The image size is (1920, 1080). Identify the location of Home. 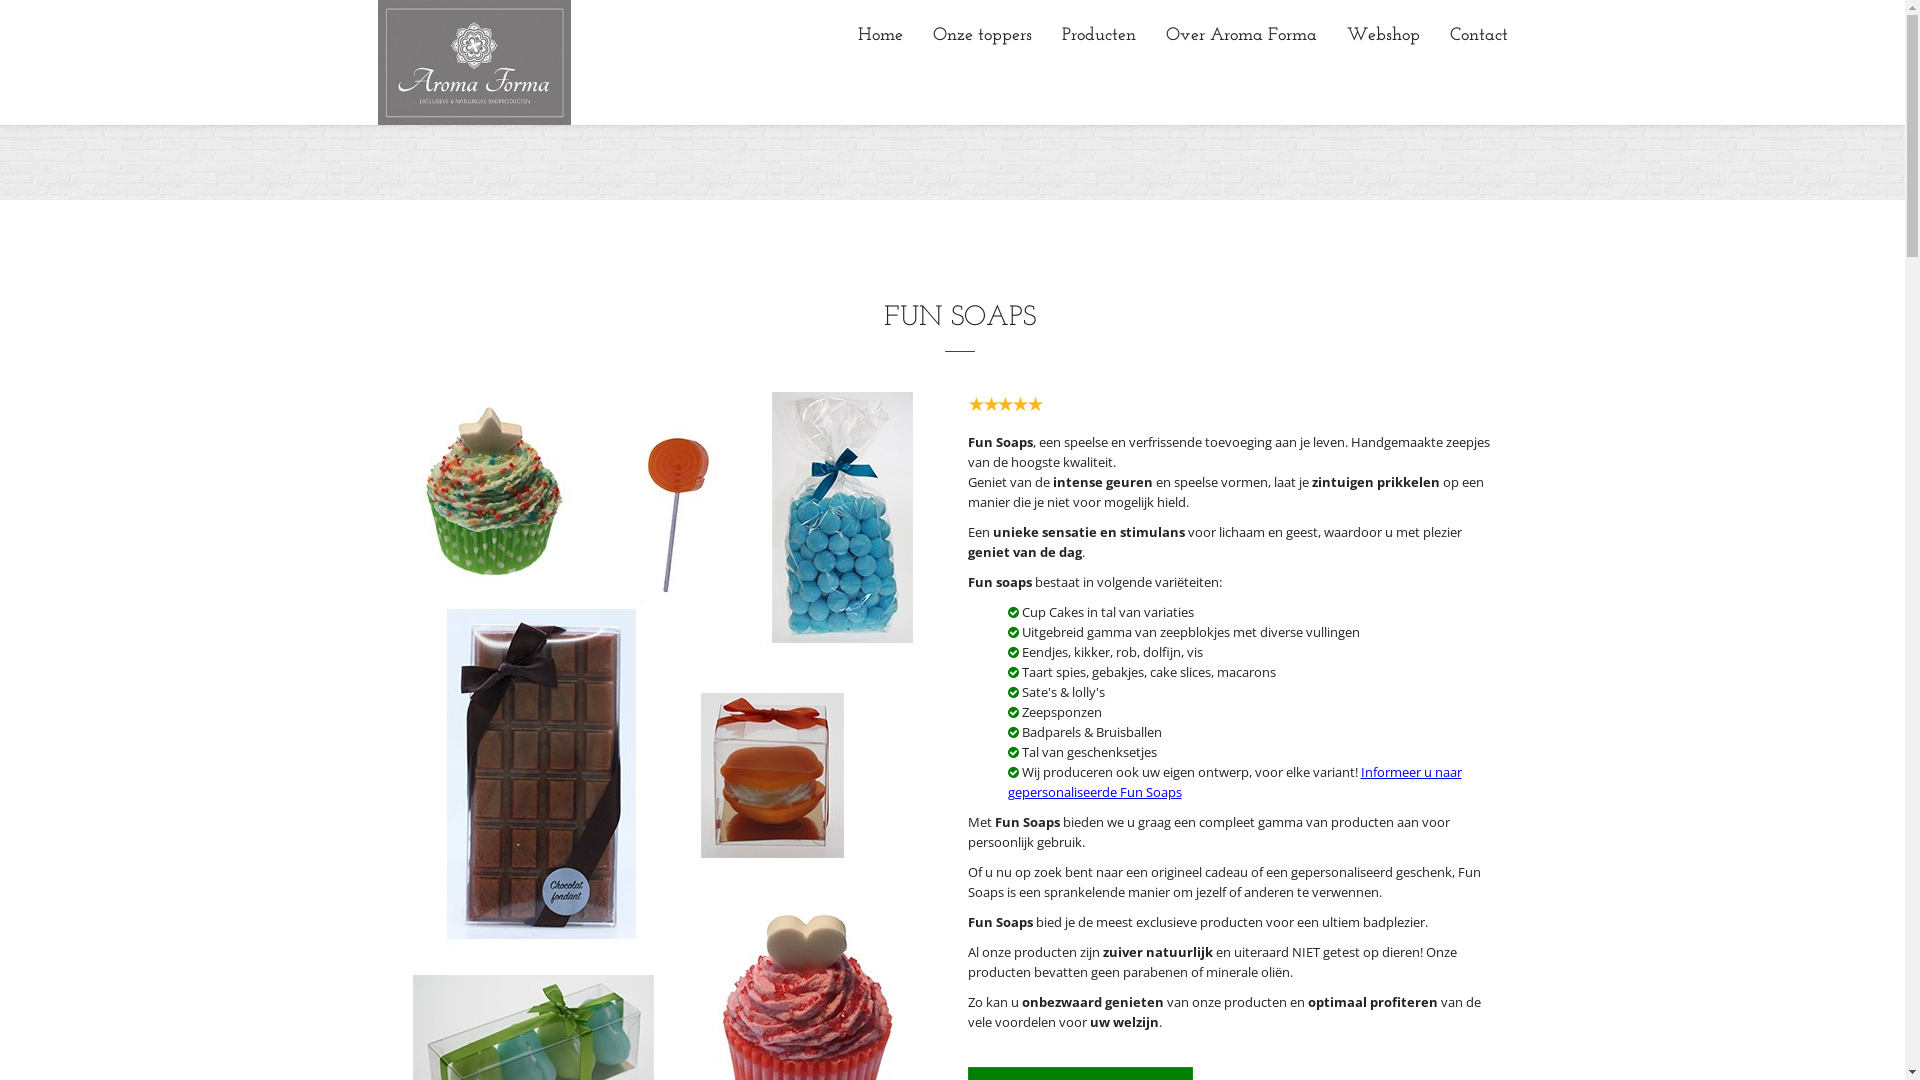
(880, 36).